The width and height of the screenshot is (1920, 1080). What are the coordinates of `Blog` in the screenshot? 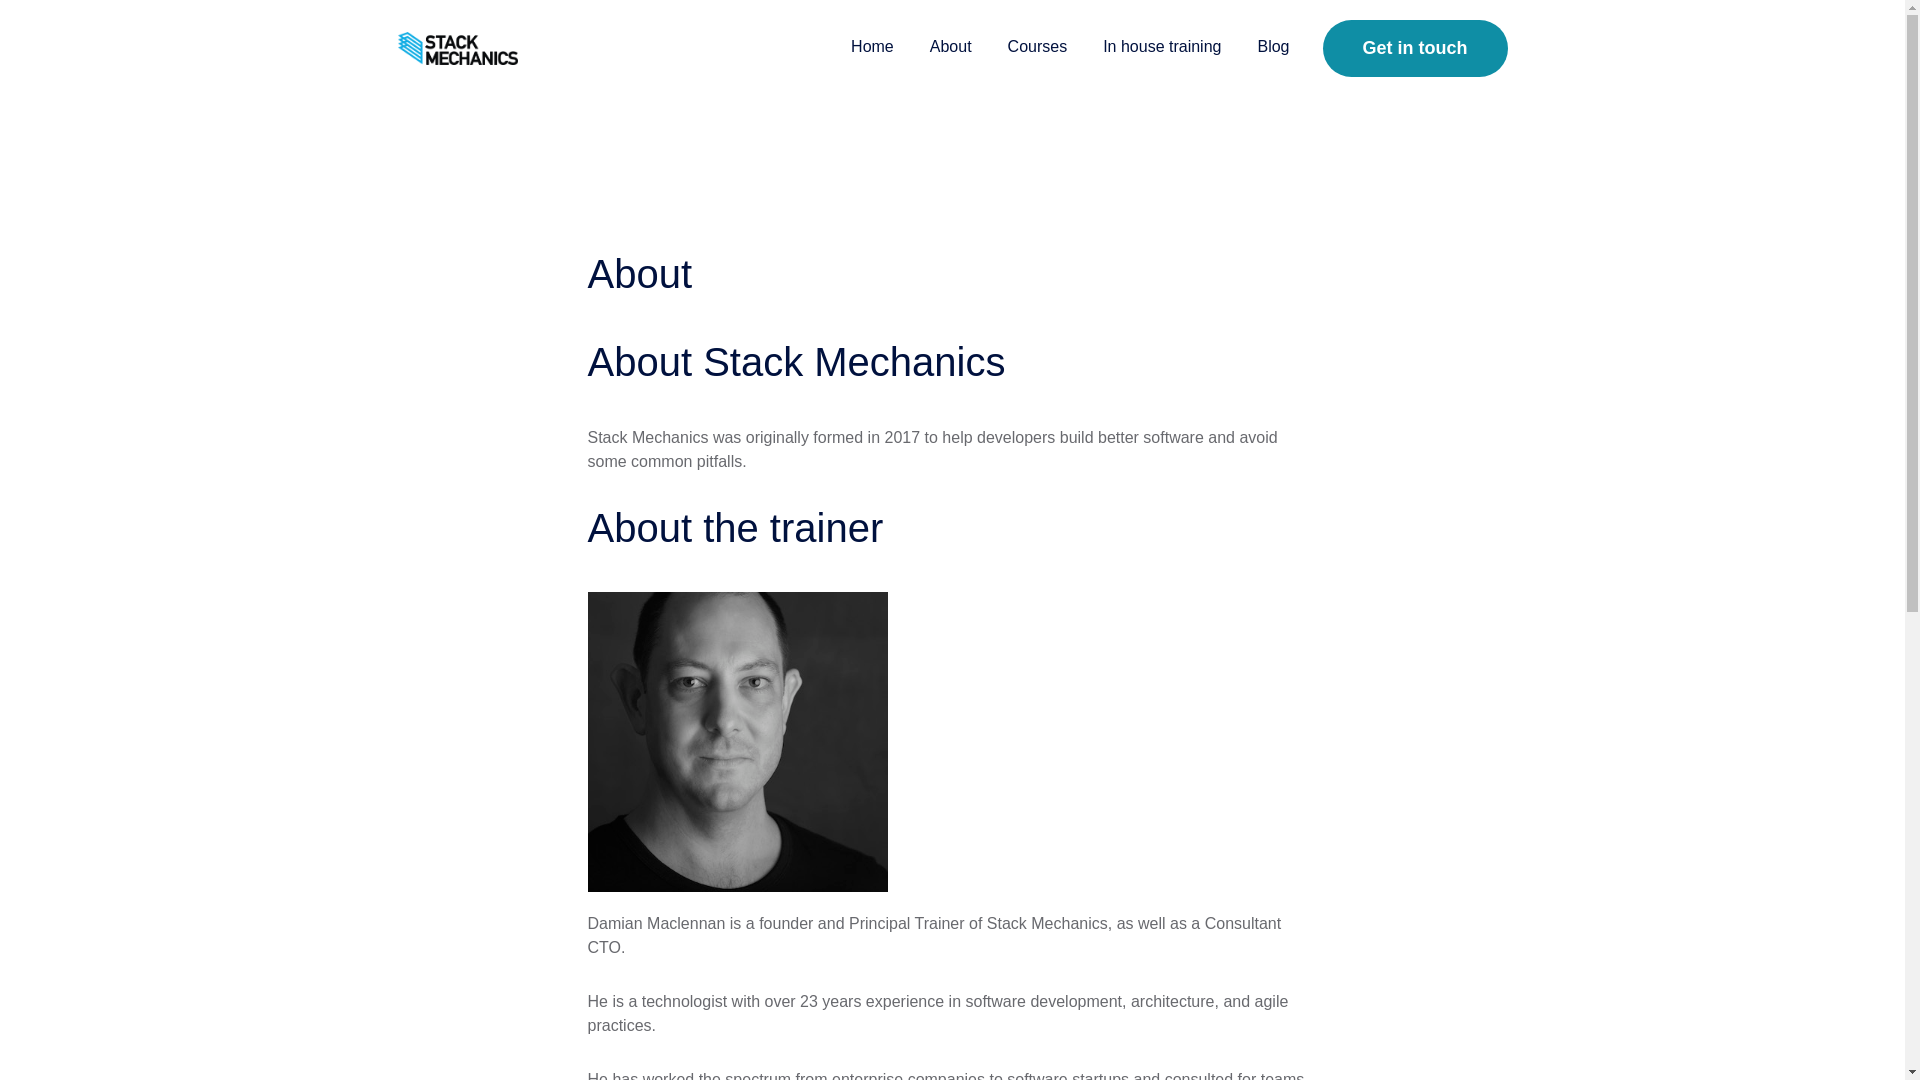 It's located at (1272, 47).